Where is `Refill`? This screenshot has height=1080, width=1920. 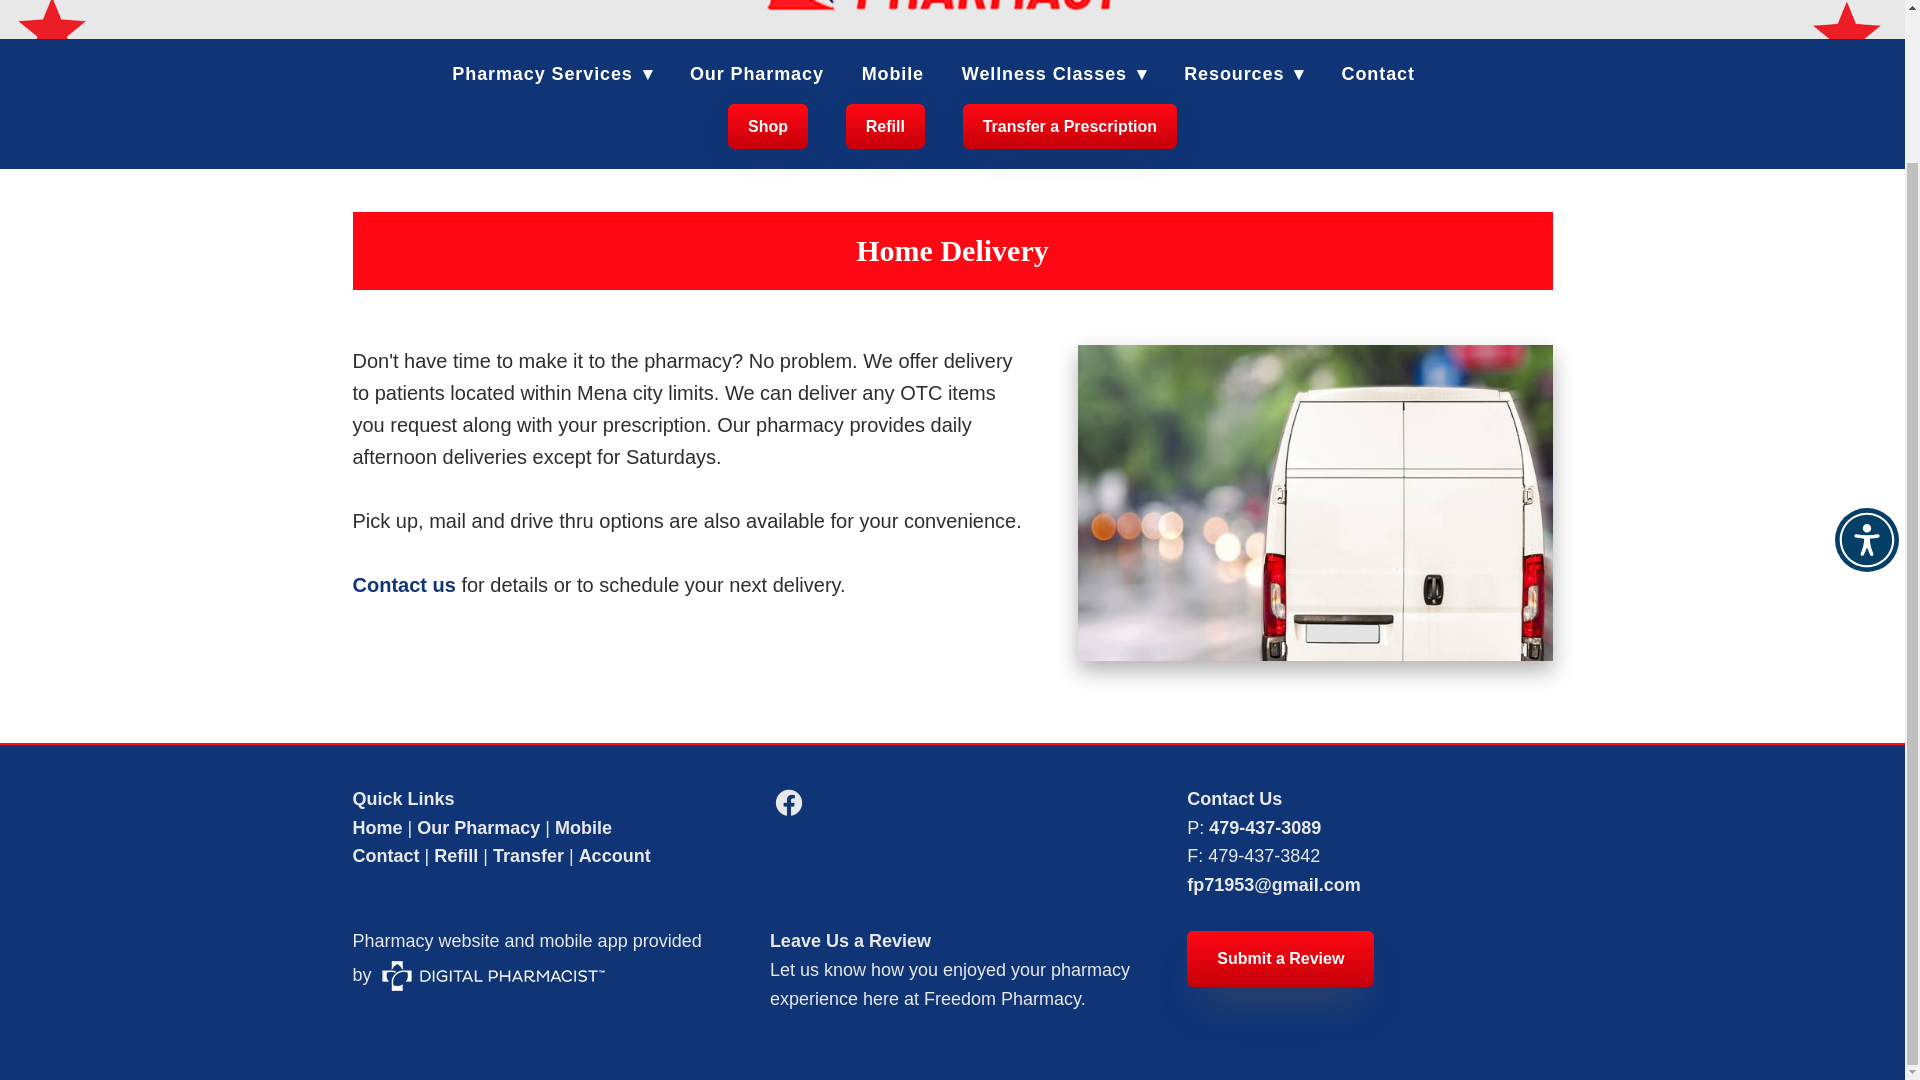
Refill is located at coordinates (456, 856).